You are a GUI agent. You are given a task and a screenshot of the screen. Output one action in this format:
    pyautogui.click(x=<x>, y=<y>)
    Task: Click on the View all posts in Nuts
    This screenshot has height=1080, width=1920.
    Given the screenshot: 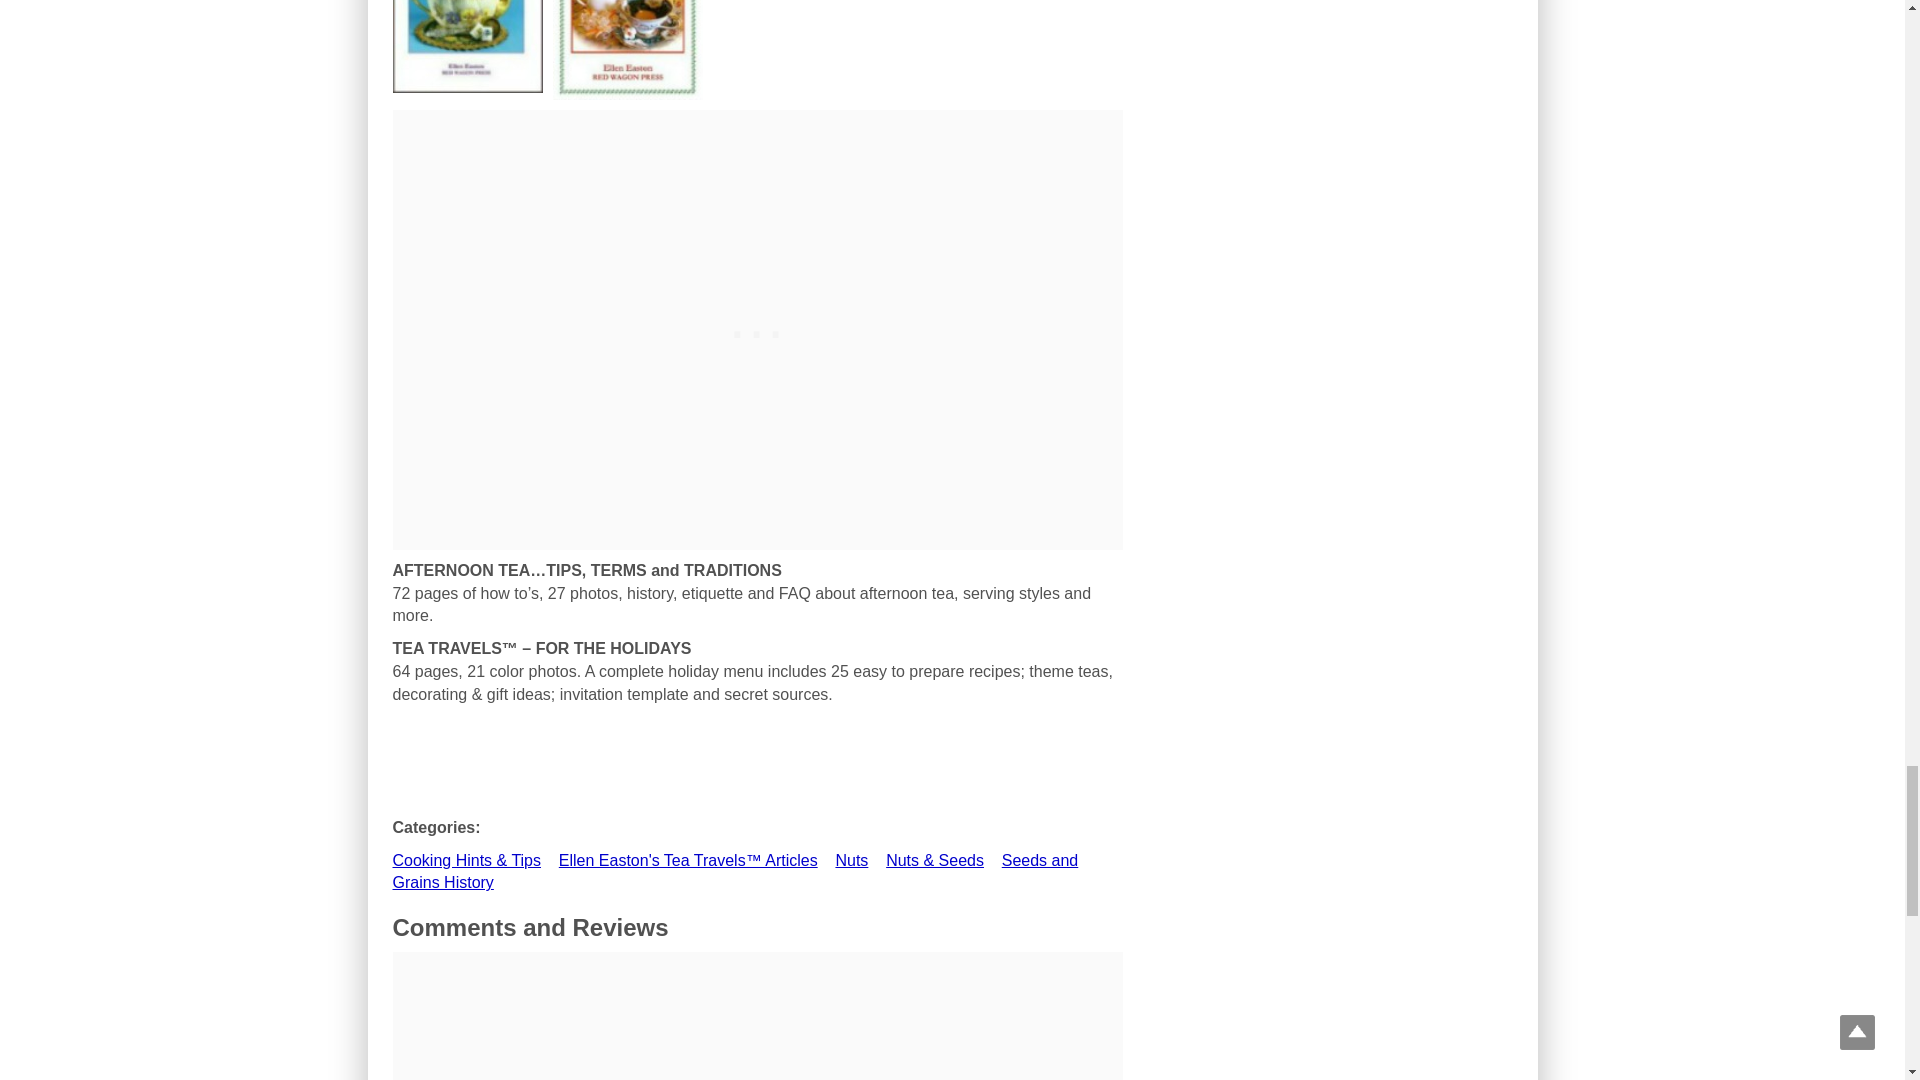 What is the action you would take?
    pyautogui.click(x=851, y=860)
    